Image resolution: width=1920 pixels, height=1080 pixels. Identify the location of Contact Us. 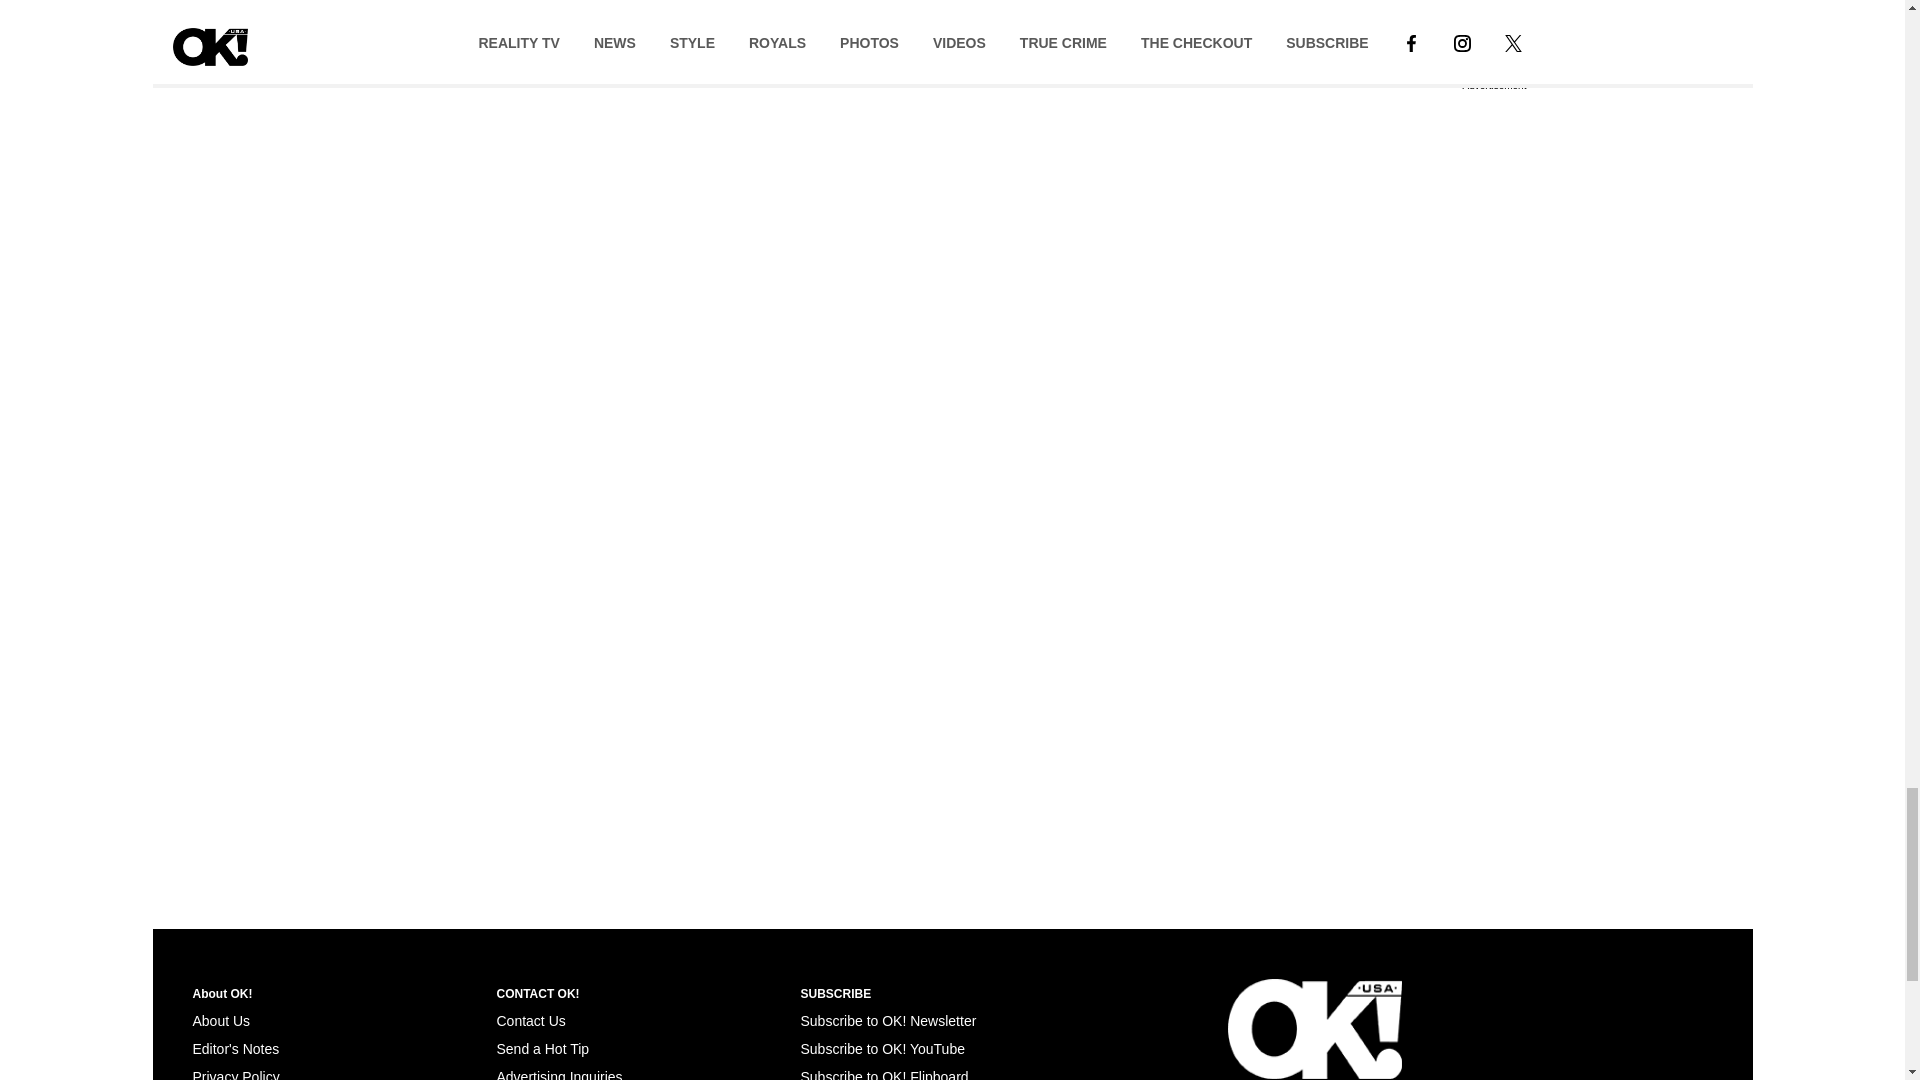
(530, 1021).